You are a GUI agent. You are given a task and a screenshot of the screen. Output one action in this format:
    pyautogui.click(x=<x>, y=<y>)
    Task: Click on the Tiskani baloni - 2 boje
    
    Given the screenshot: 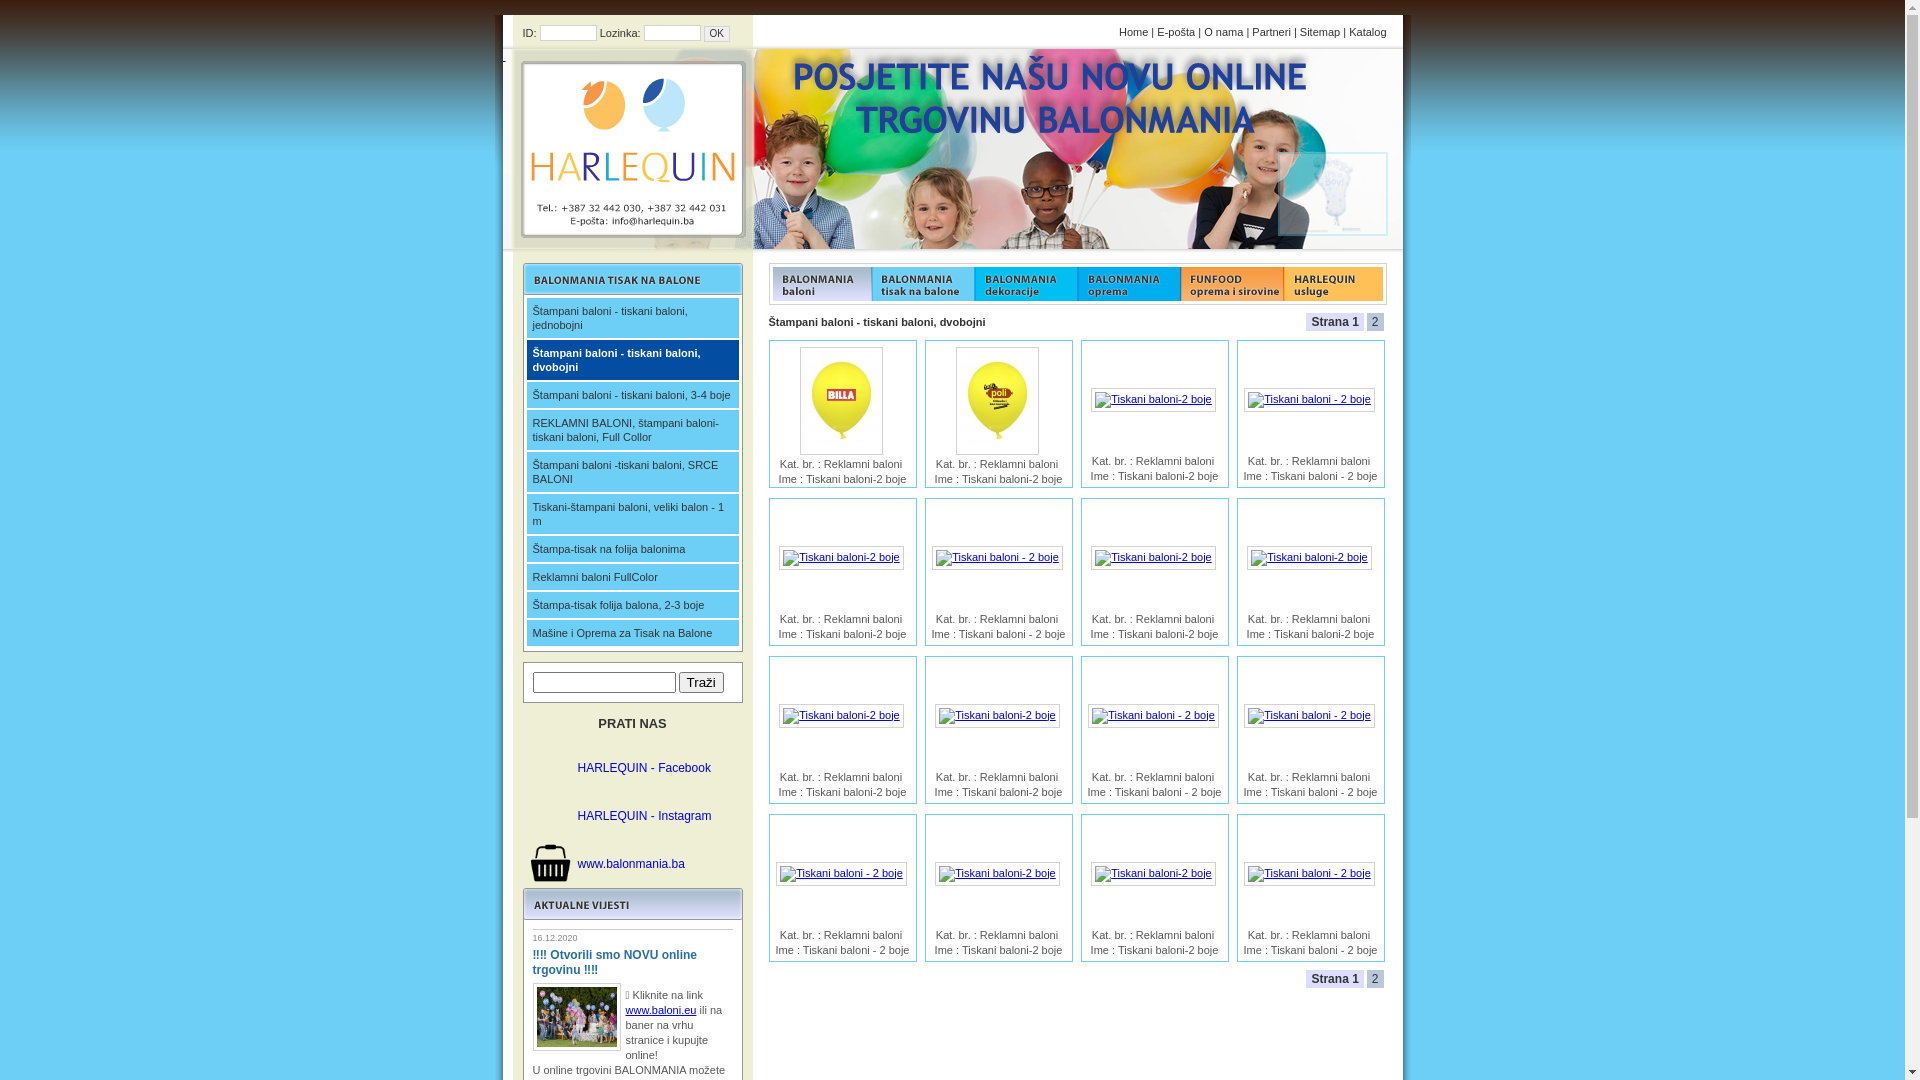 What is the action you would take?
    pyautogui.click(x=1310, y=400)
    